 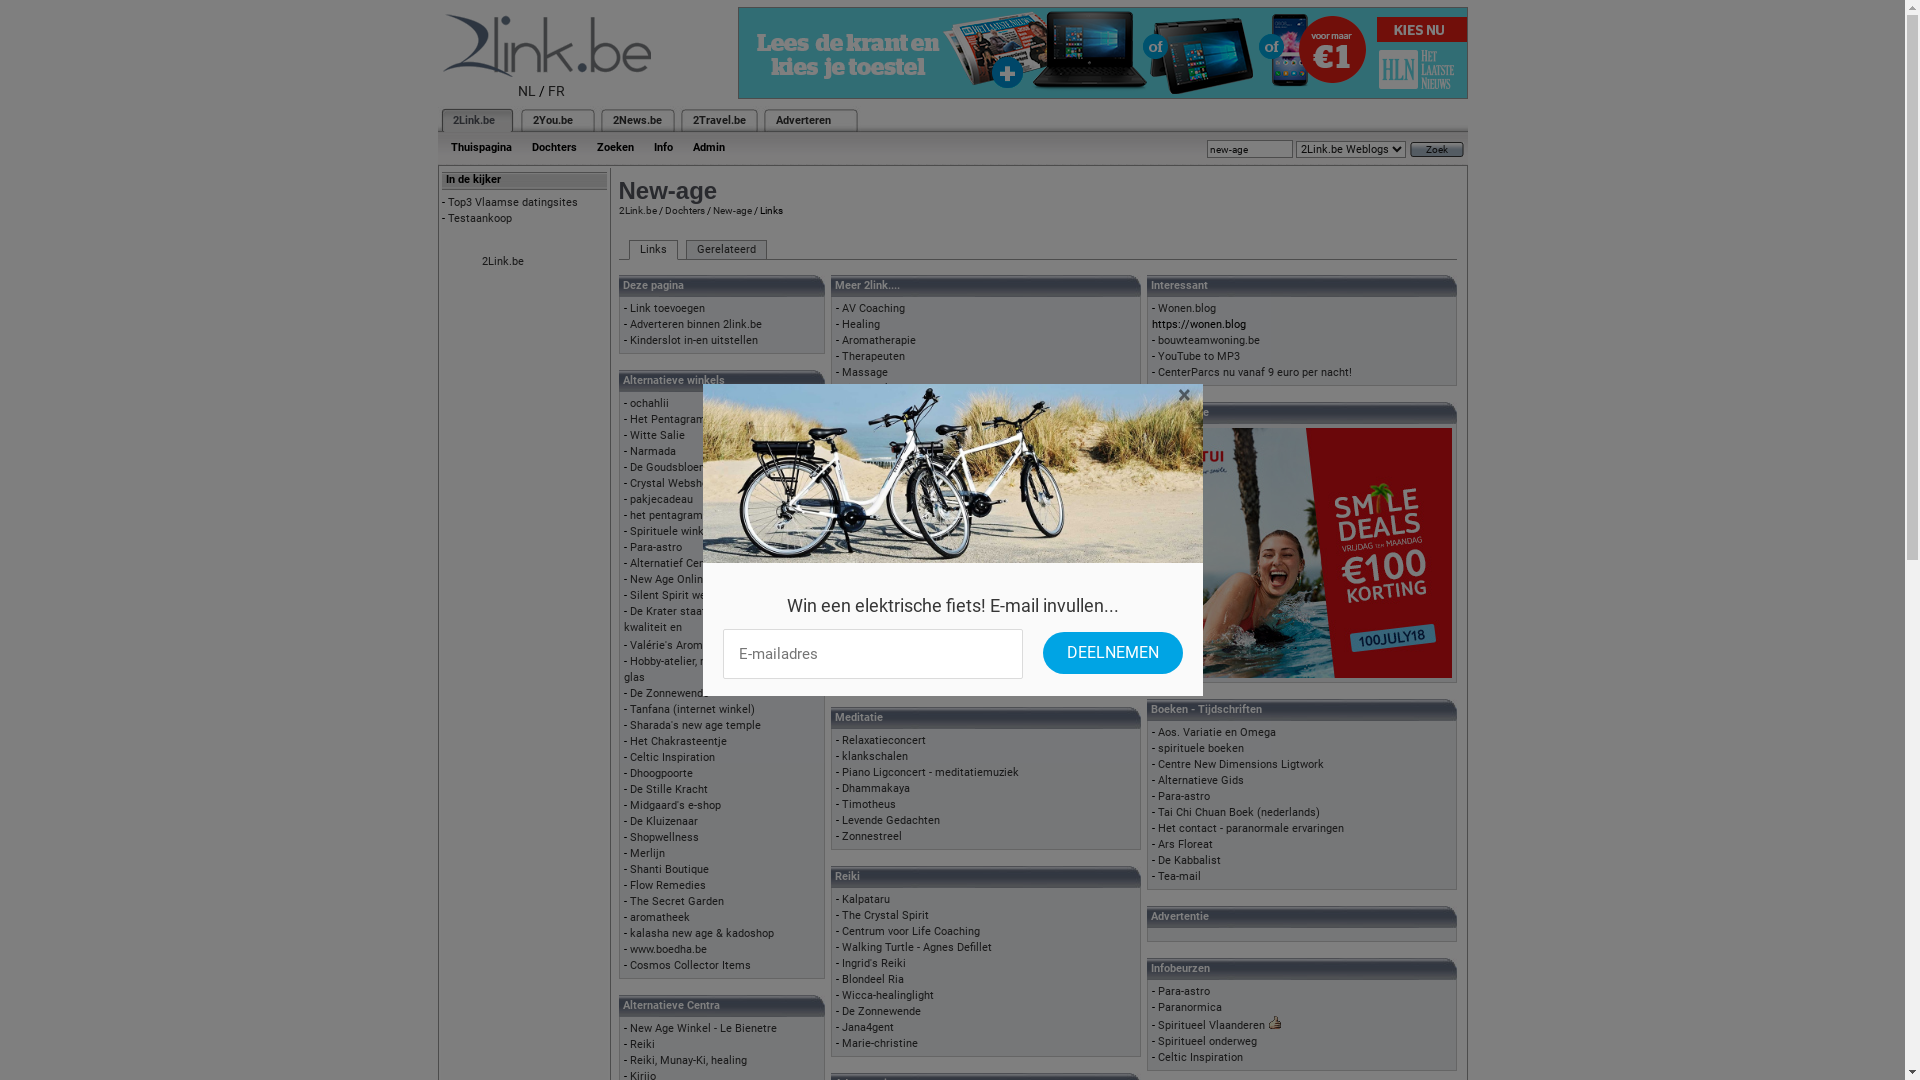 What do you see at coordinates (1184, 992) in the screenshot?
I see `Para-astro` at bounding box center [1184, 992].